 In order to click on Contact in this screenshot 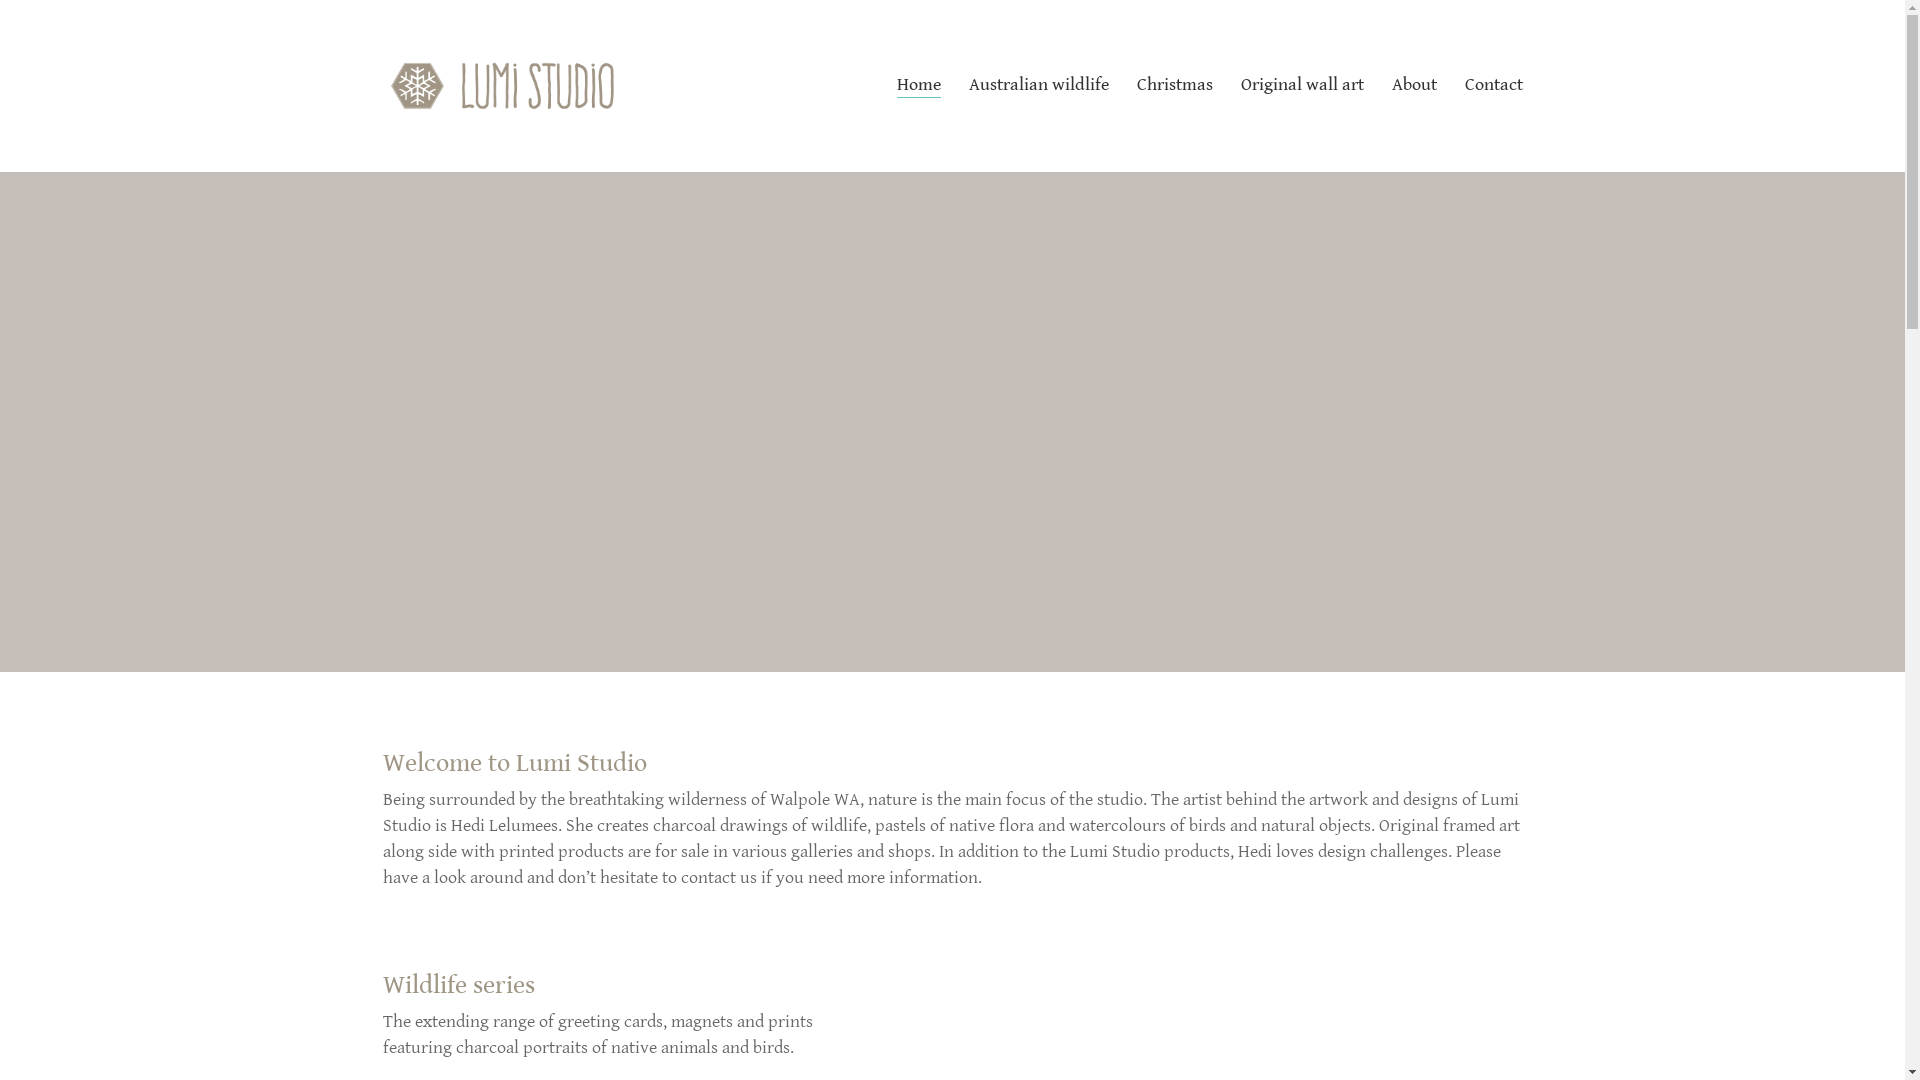, I will do `click(1493, 86)`.